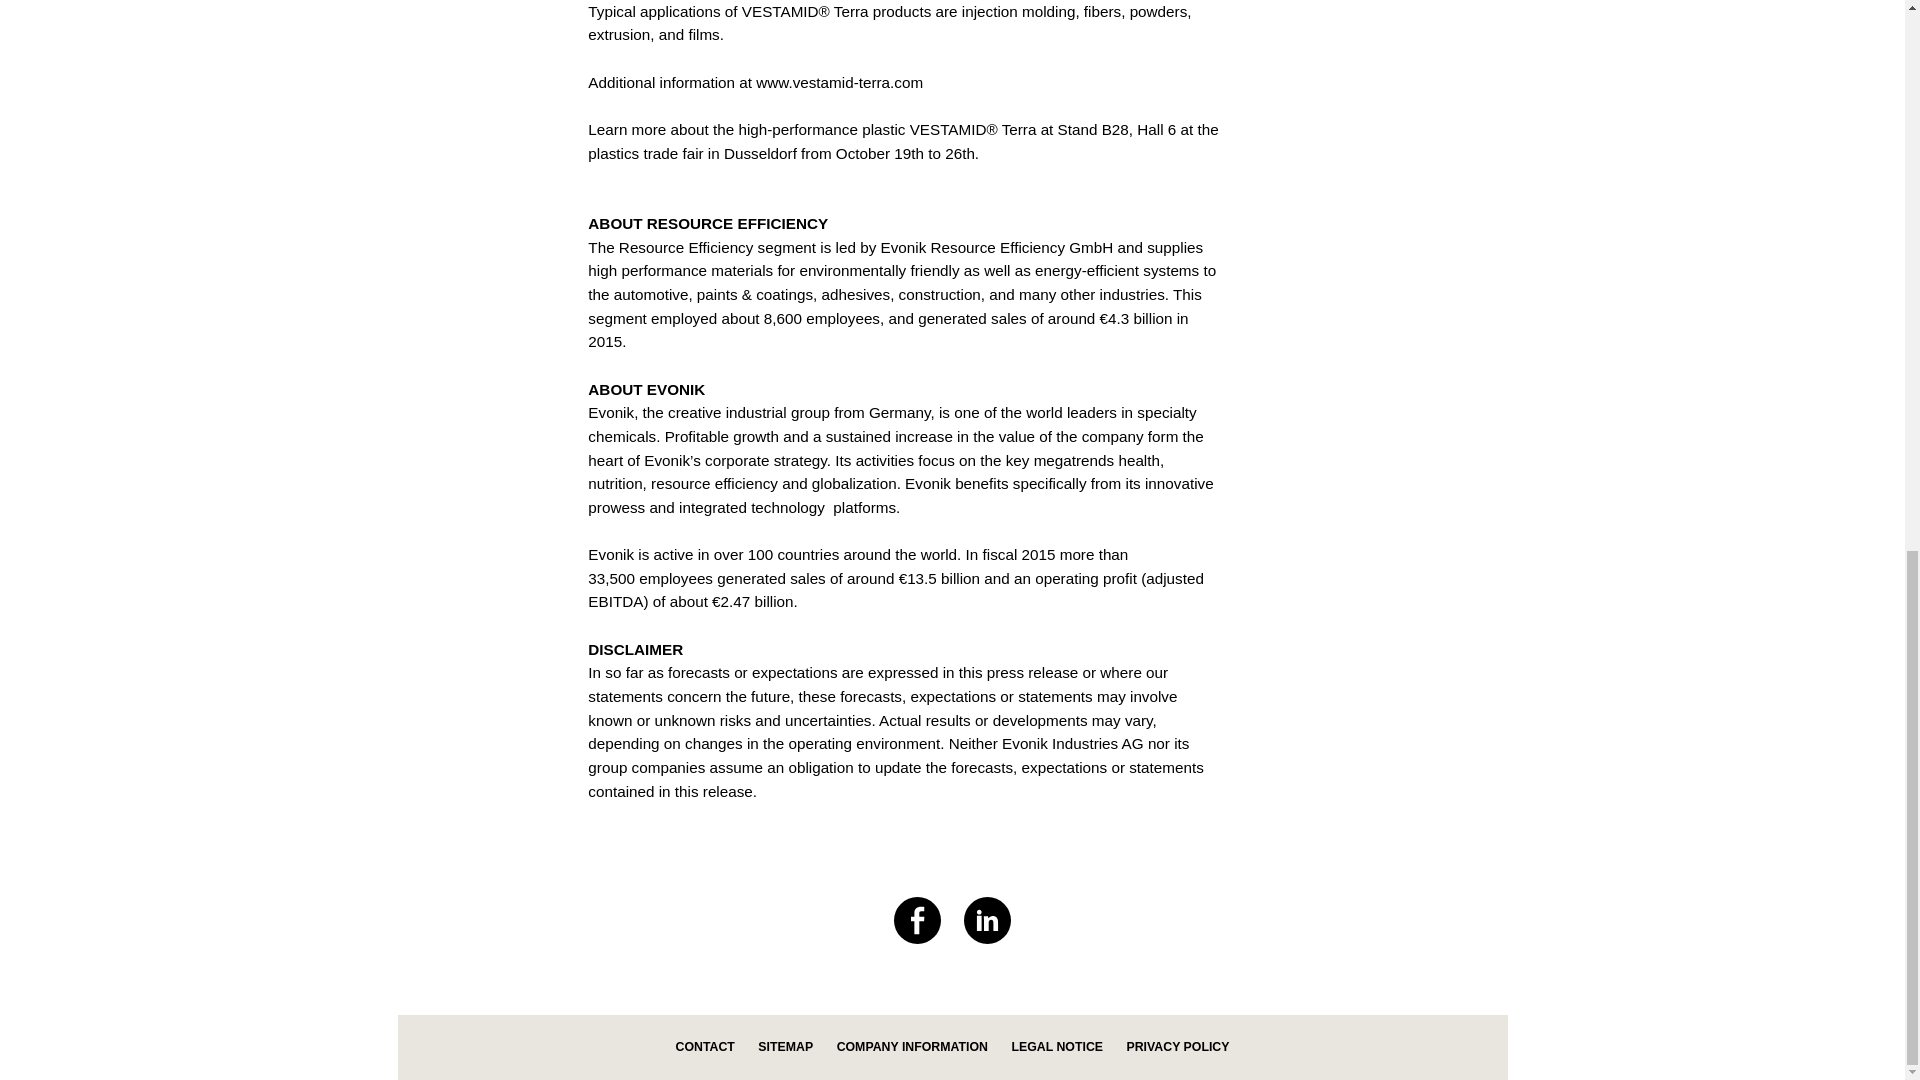 The height and width of the screenshot is (1080, 1920). What do you see at coordinates (912, 1047) in the screenshot?
I see `COMPANY INFORMATION` at bounding box center [912, 1047].